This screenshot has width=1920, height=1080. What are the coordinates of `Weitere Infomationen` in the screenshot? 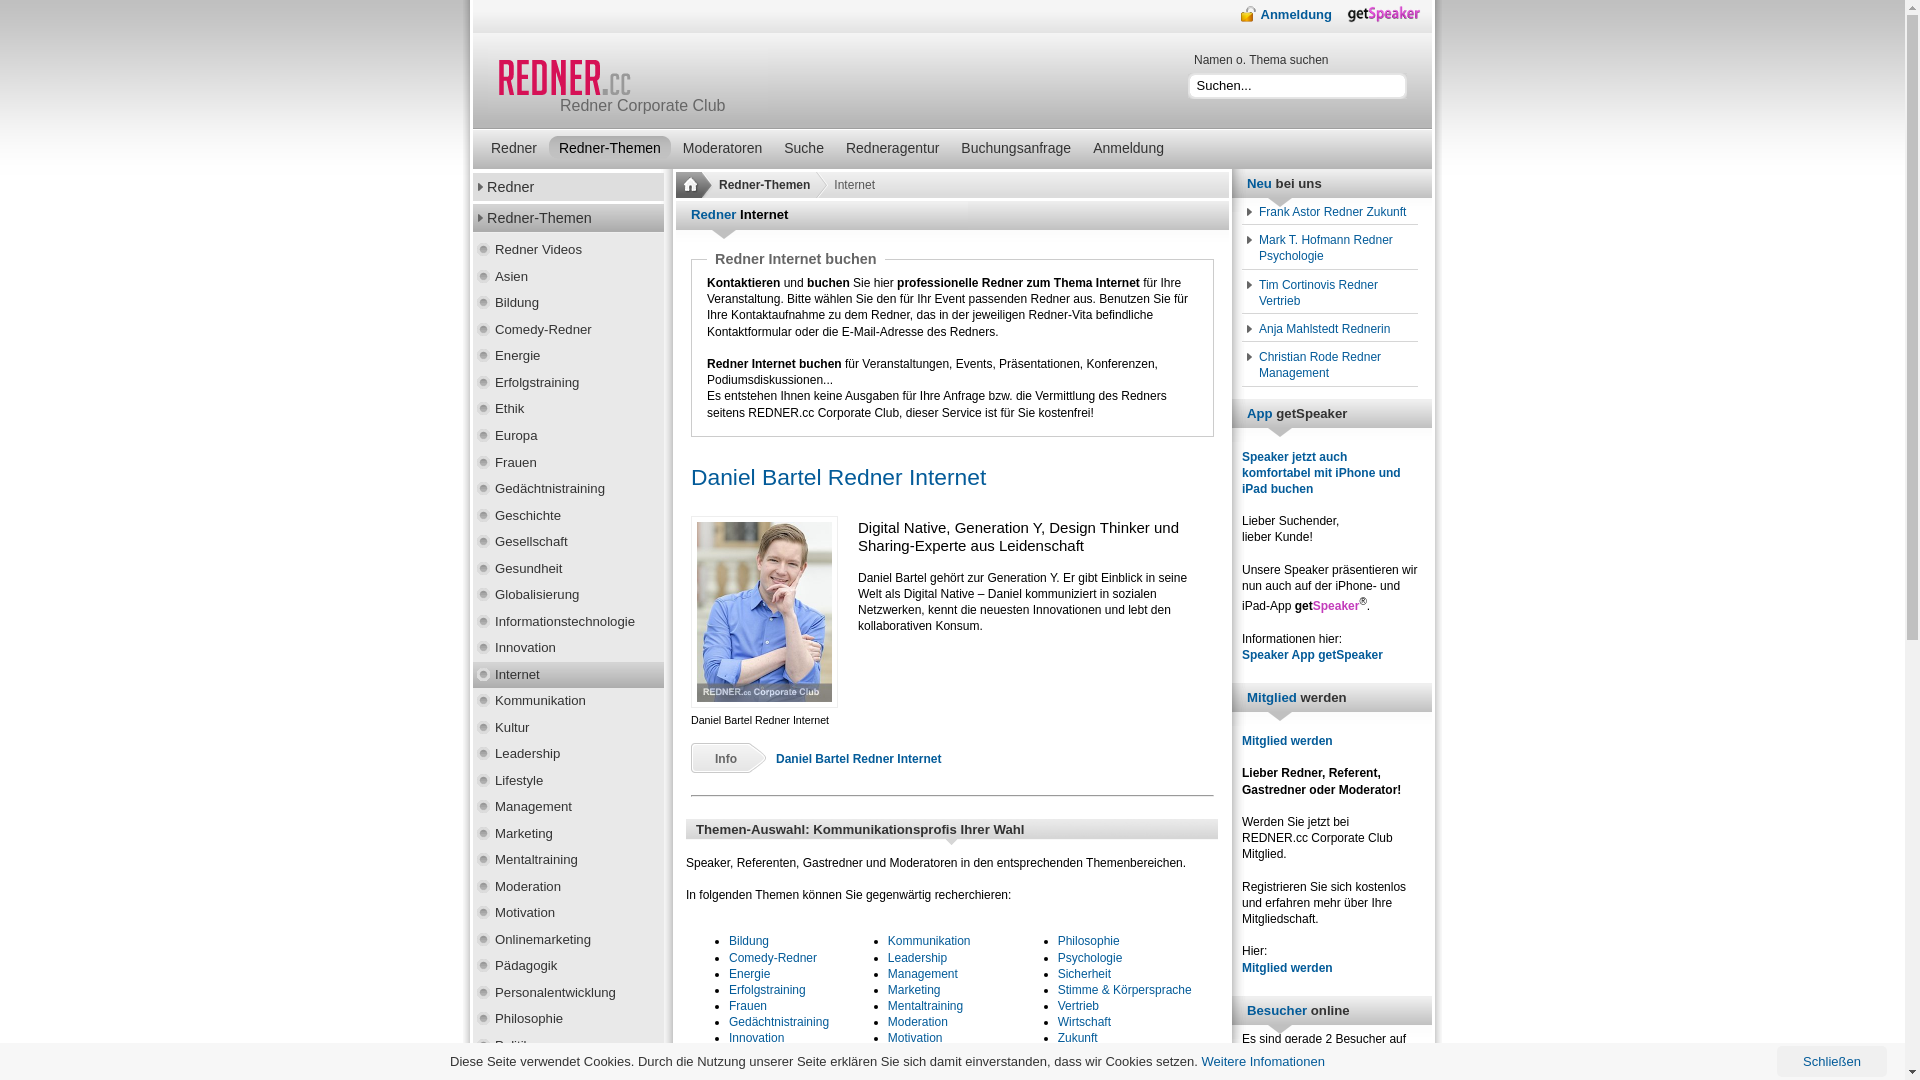 It's located at (1264, 1062).